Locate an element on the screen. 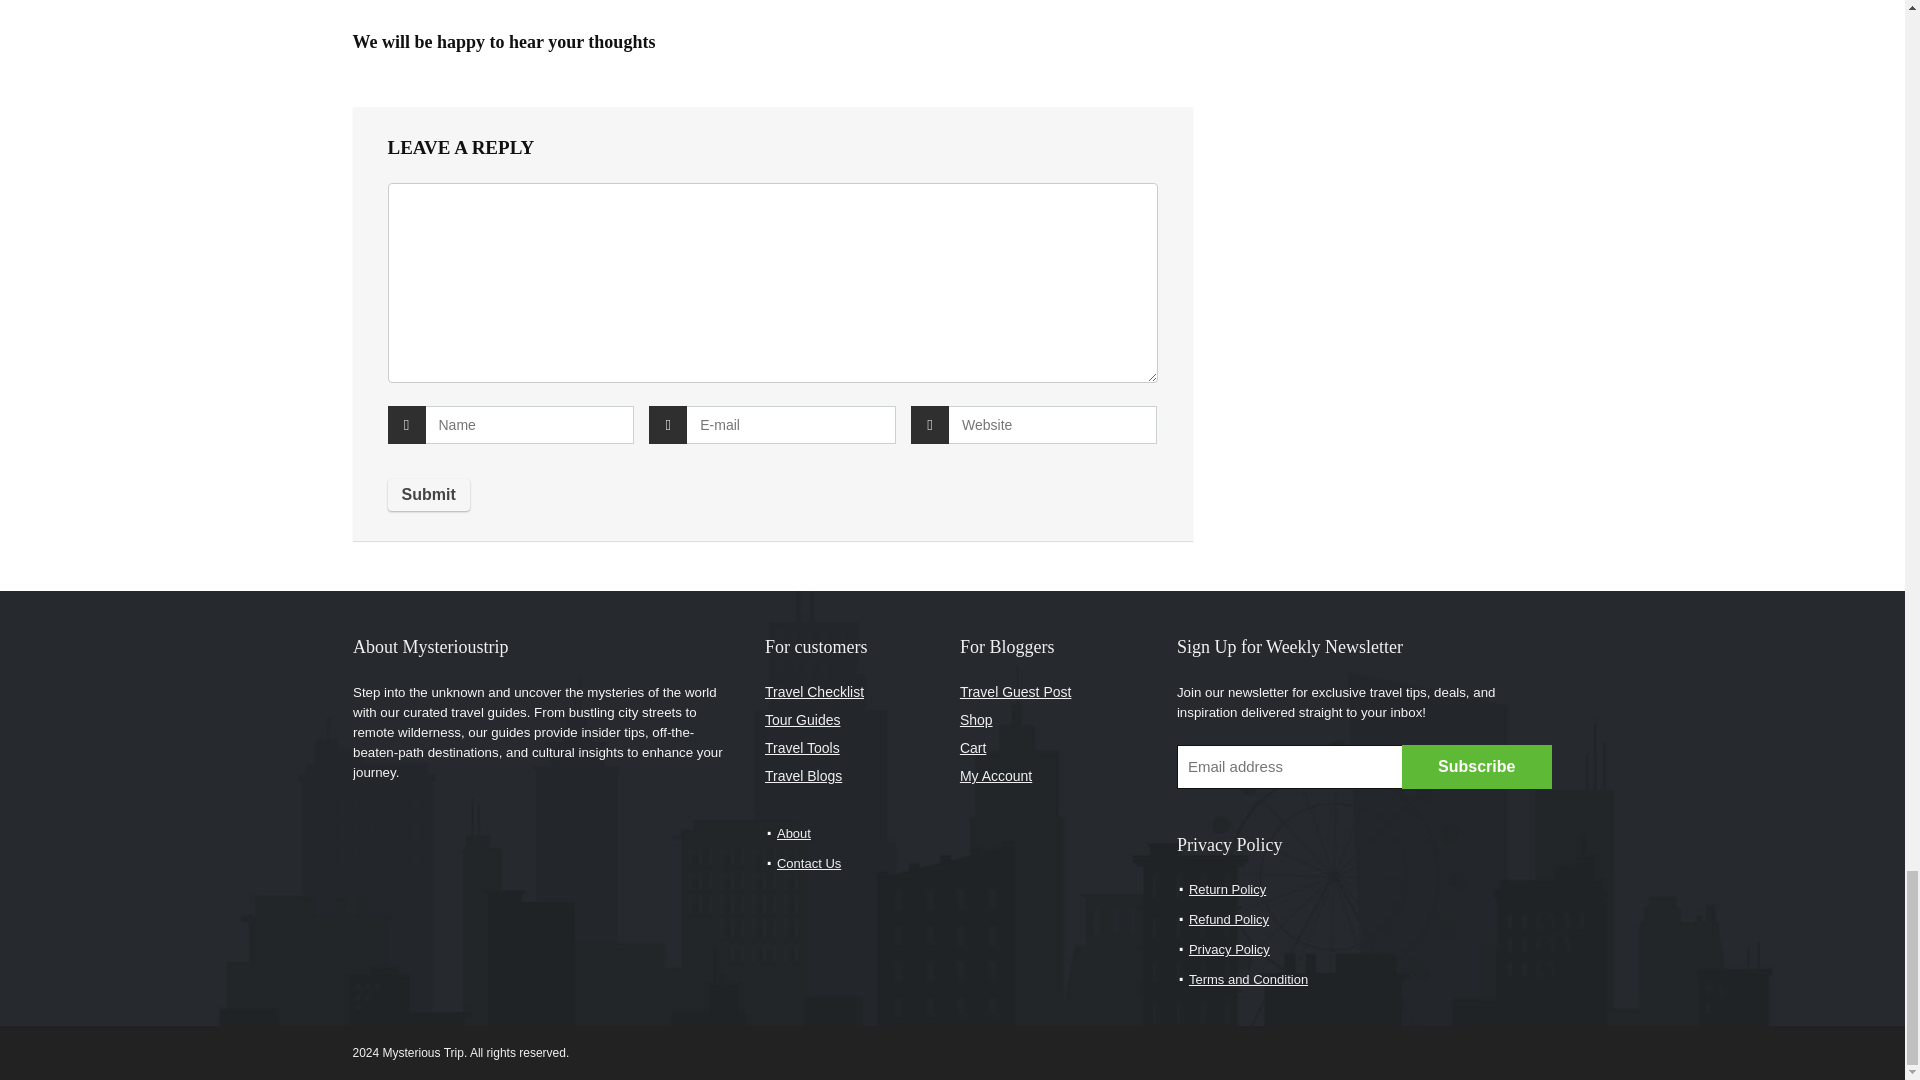 This screenshot has height=1080, width=1920. Subscribe is located at coordinates (1476, 767).